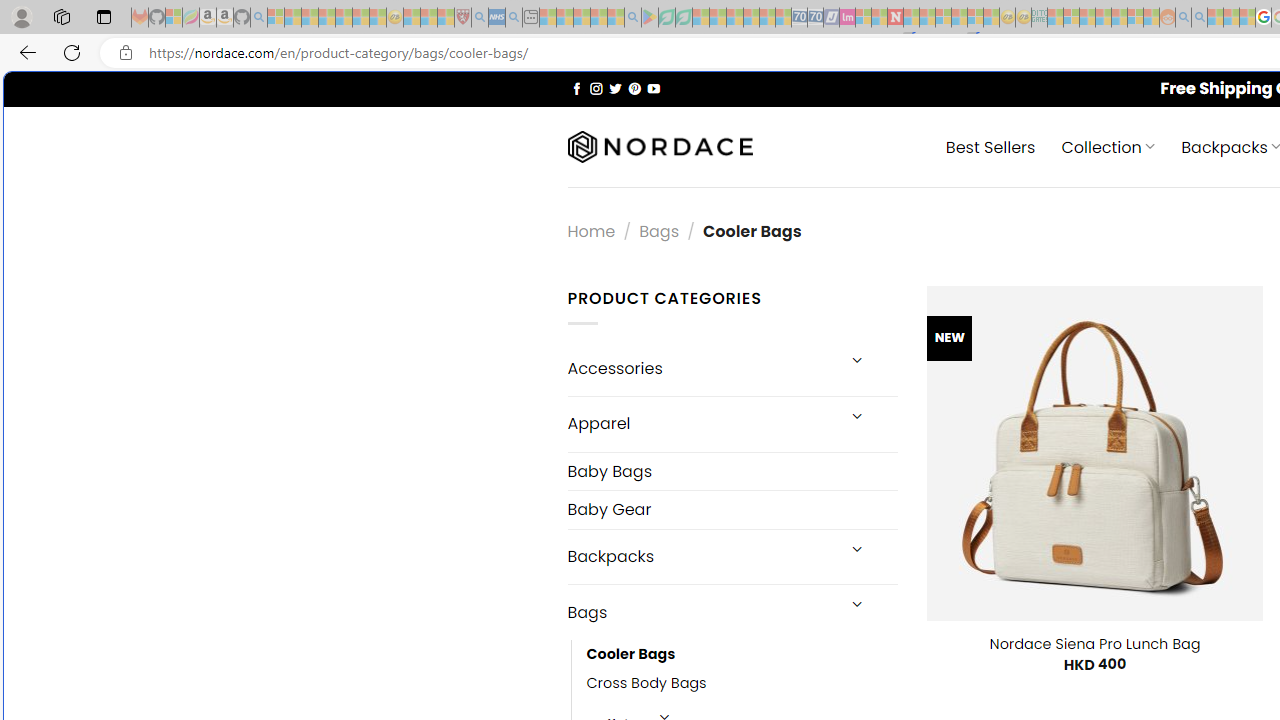 The width and height of the screenshot is (1280, 720). Describe the element at coordinates (1094, 644) in the screenshot. I see `Nordace Siena Pro Lunch Bag` at that location.